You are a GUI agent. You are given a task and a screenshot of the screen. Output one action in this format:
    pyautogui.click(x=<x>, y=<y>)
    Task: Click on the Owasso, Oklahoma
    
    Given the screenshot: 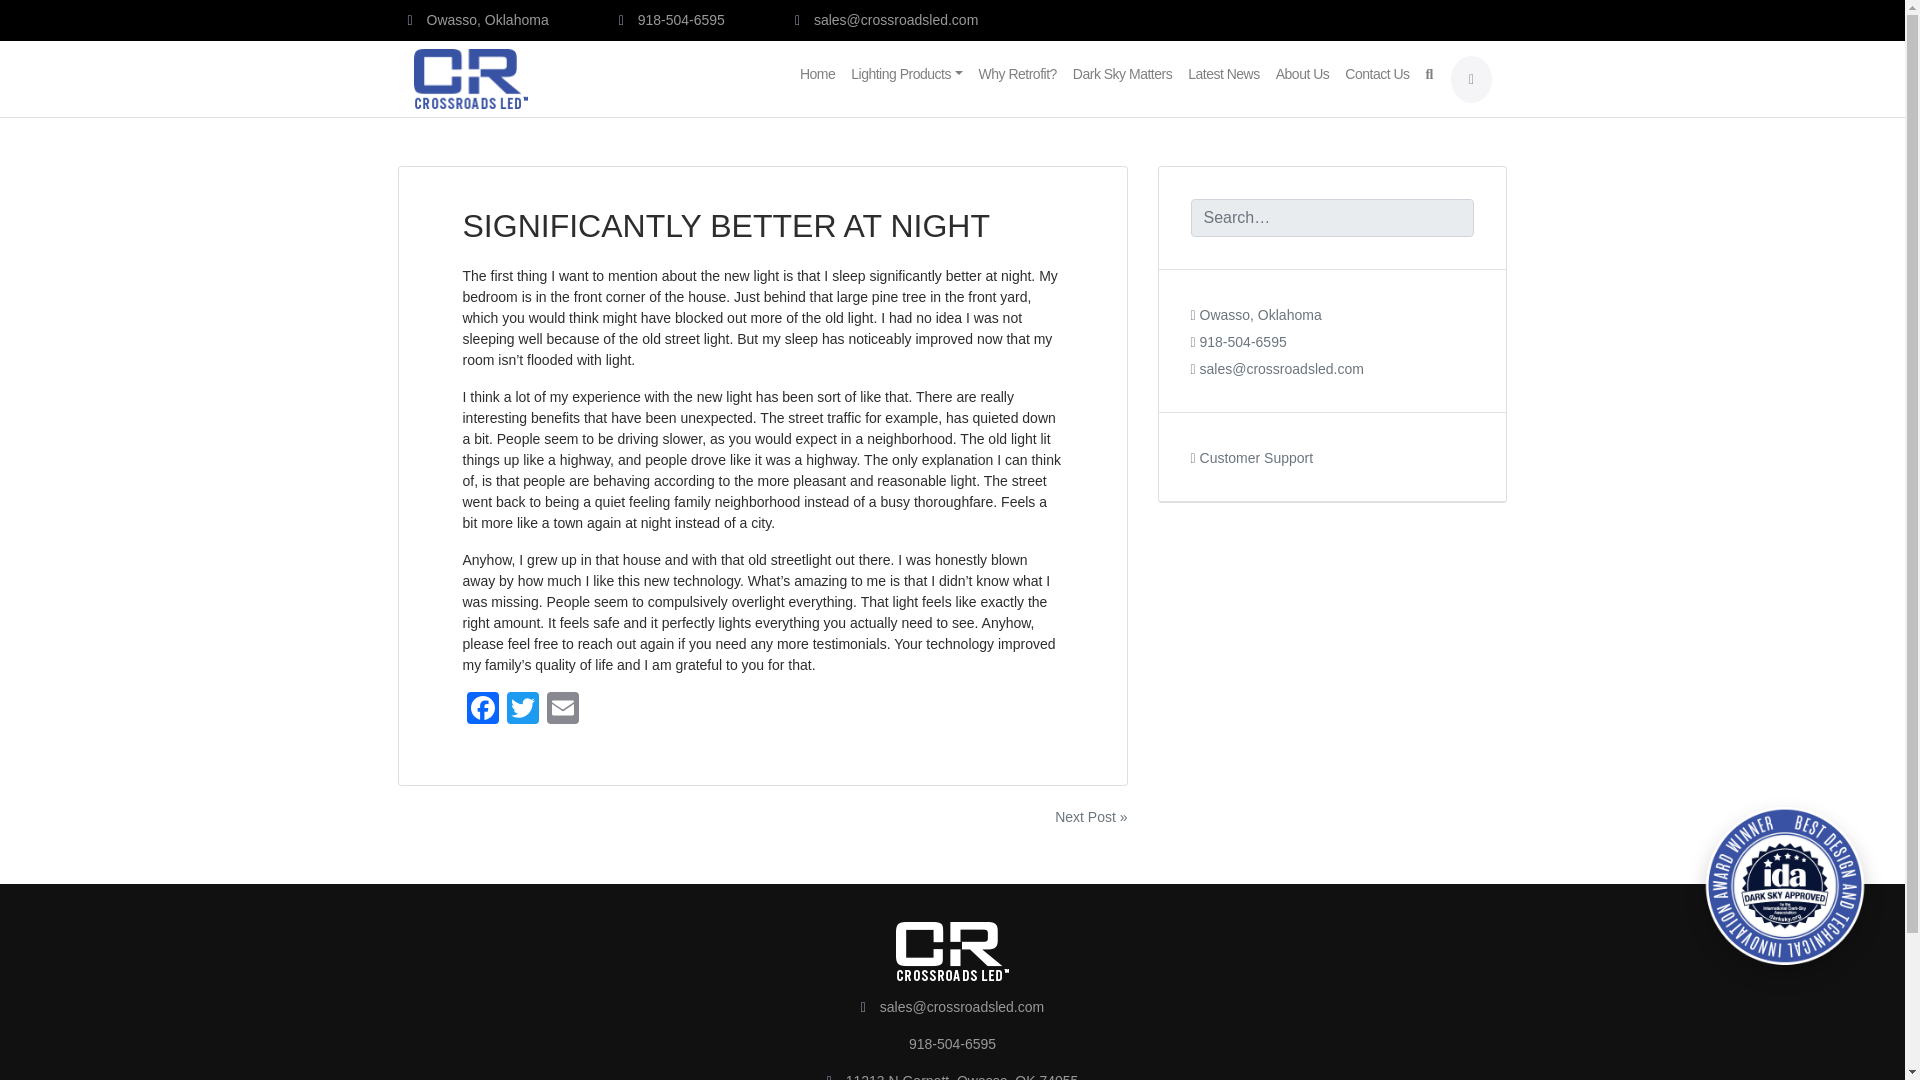 What is the action you would take?
    pyautogui.click(x=1255, y=301)
    